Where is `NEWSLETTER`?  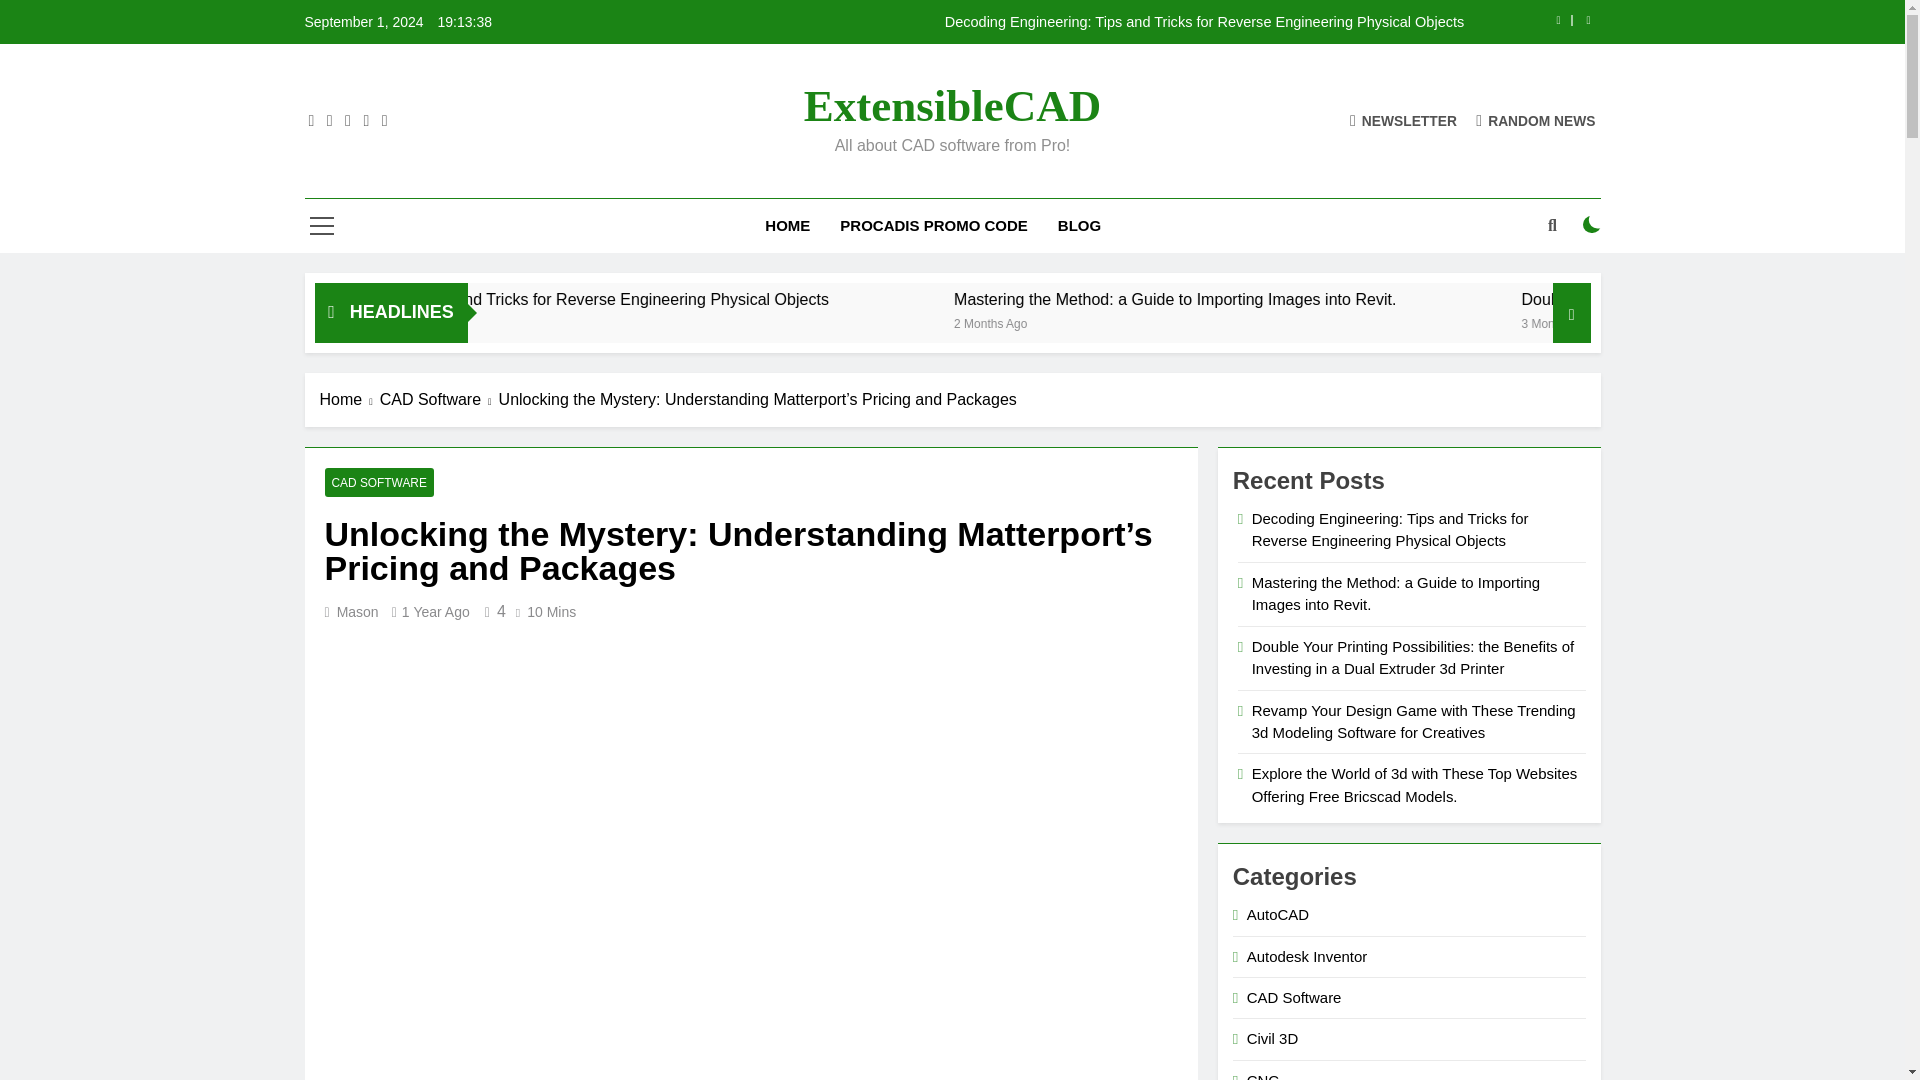
NEWSLETTER is located at coordinates (1403, 120).